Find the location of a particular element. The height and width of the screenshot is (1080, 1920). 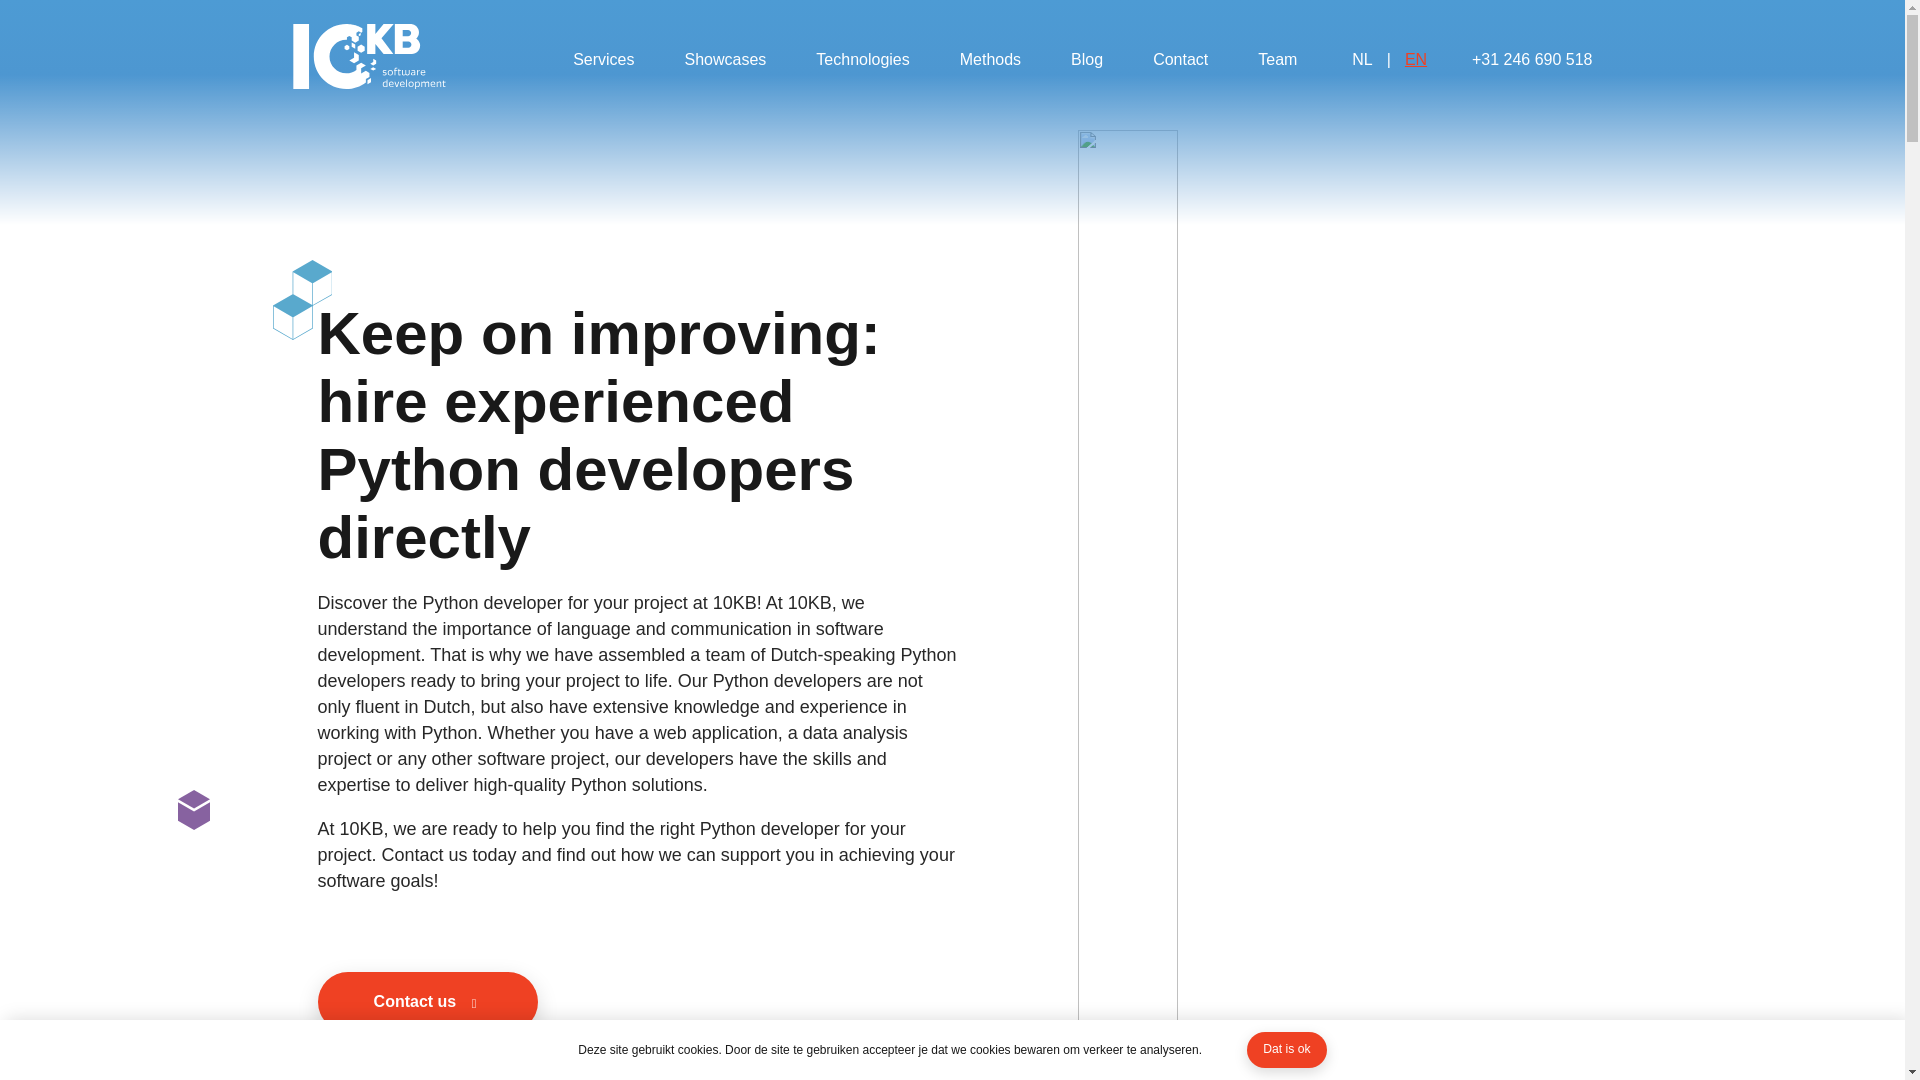

Team is located at coordinates (1278, 60).